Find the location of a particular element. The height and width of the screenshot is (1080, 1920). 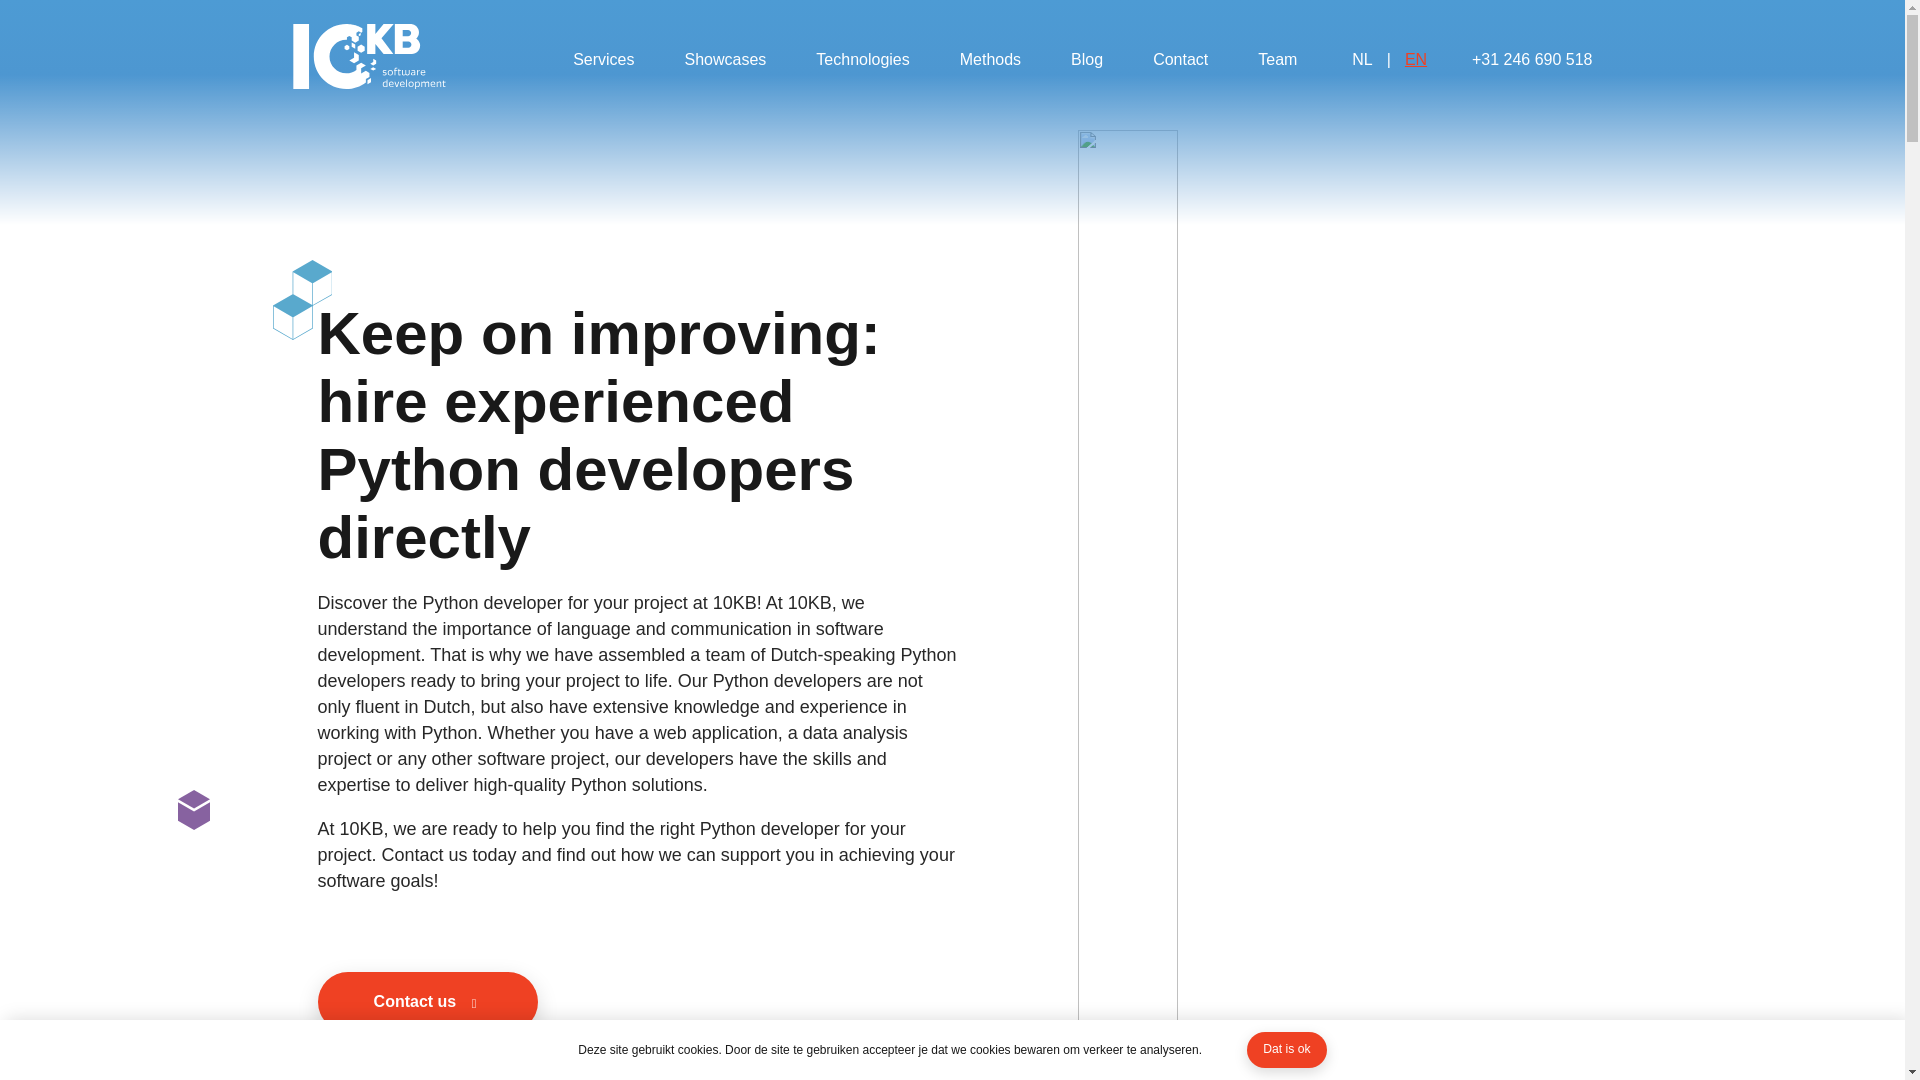

Team is located at coordinates (1278, 60).